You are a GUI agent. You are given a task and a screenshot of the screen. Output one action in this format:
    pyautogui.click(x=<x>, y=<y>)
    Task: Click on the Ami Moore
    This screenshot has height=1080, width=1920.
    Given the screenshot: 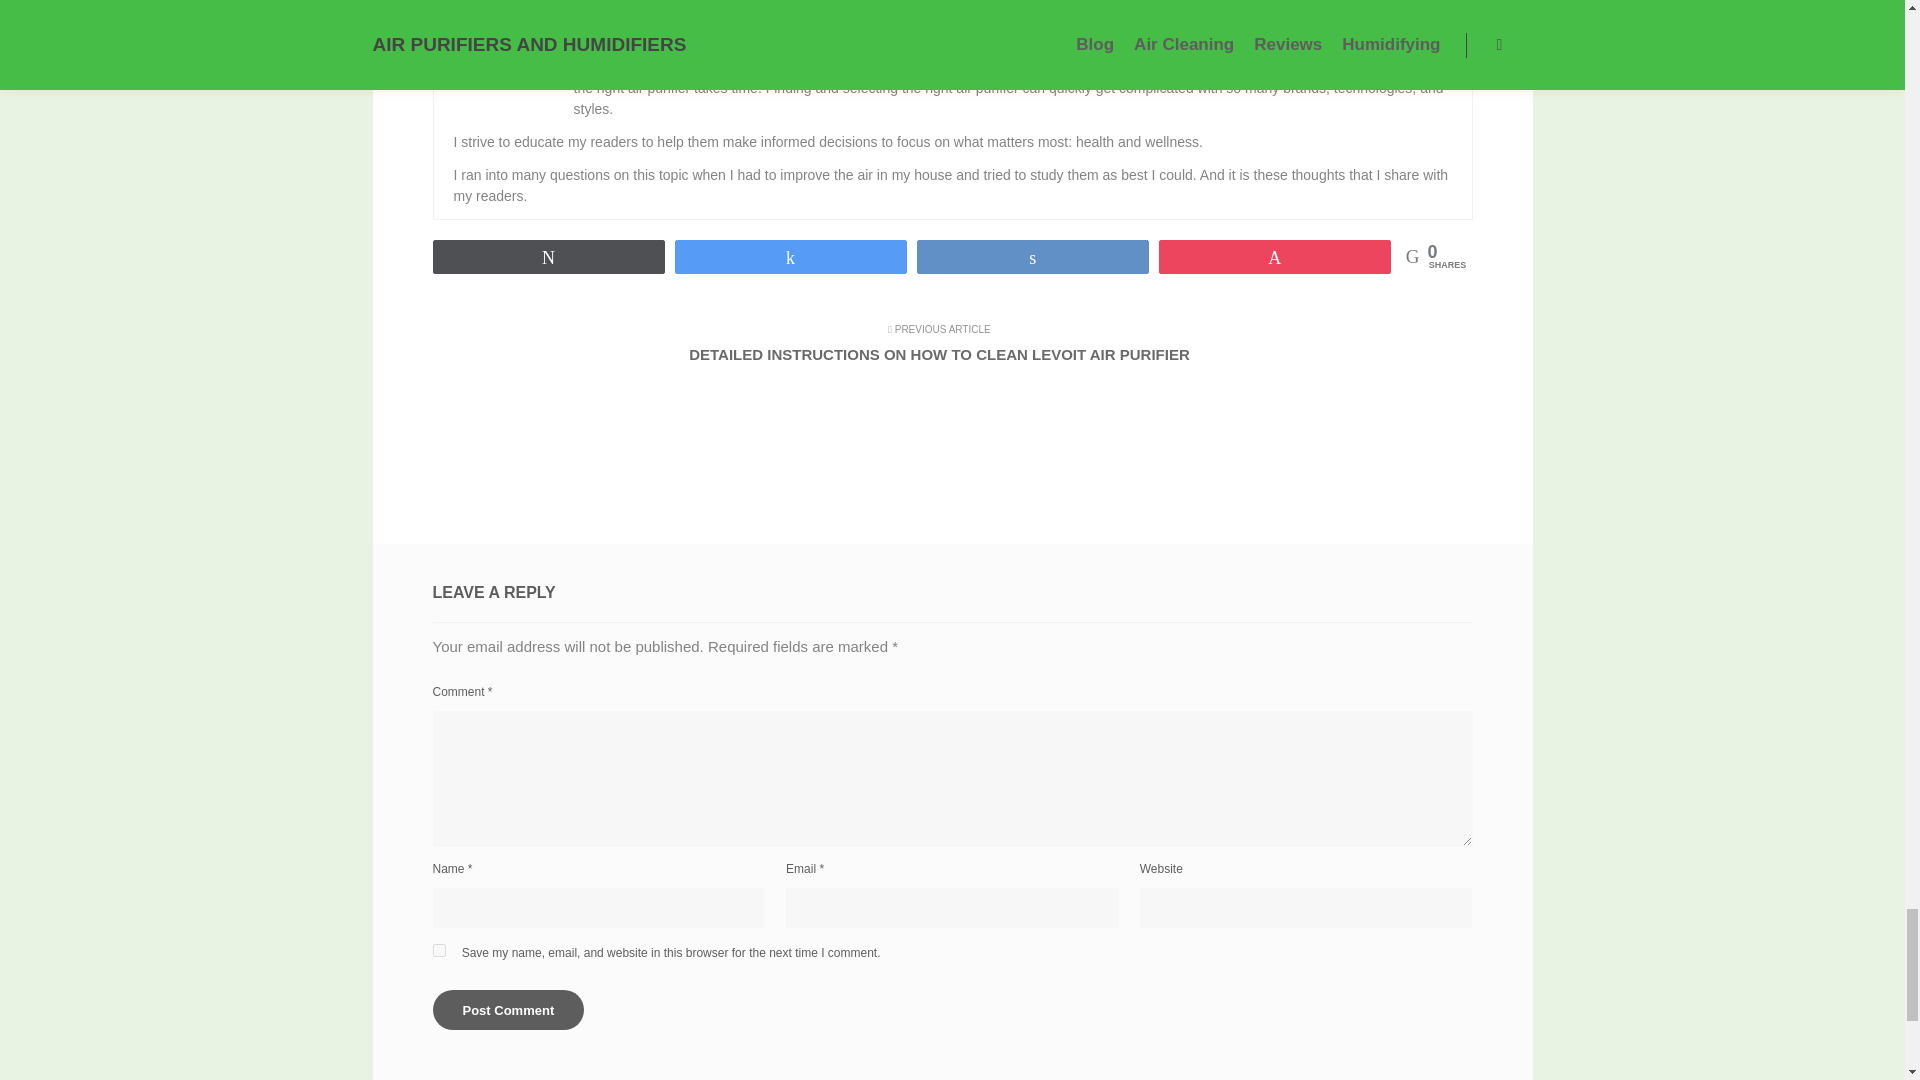 What is the action you would take?
    pyautogui.click(x=617, y=8)
    